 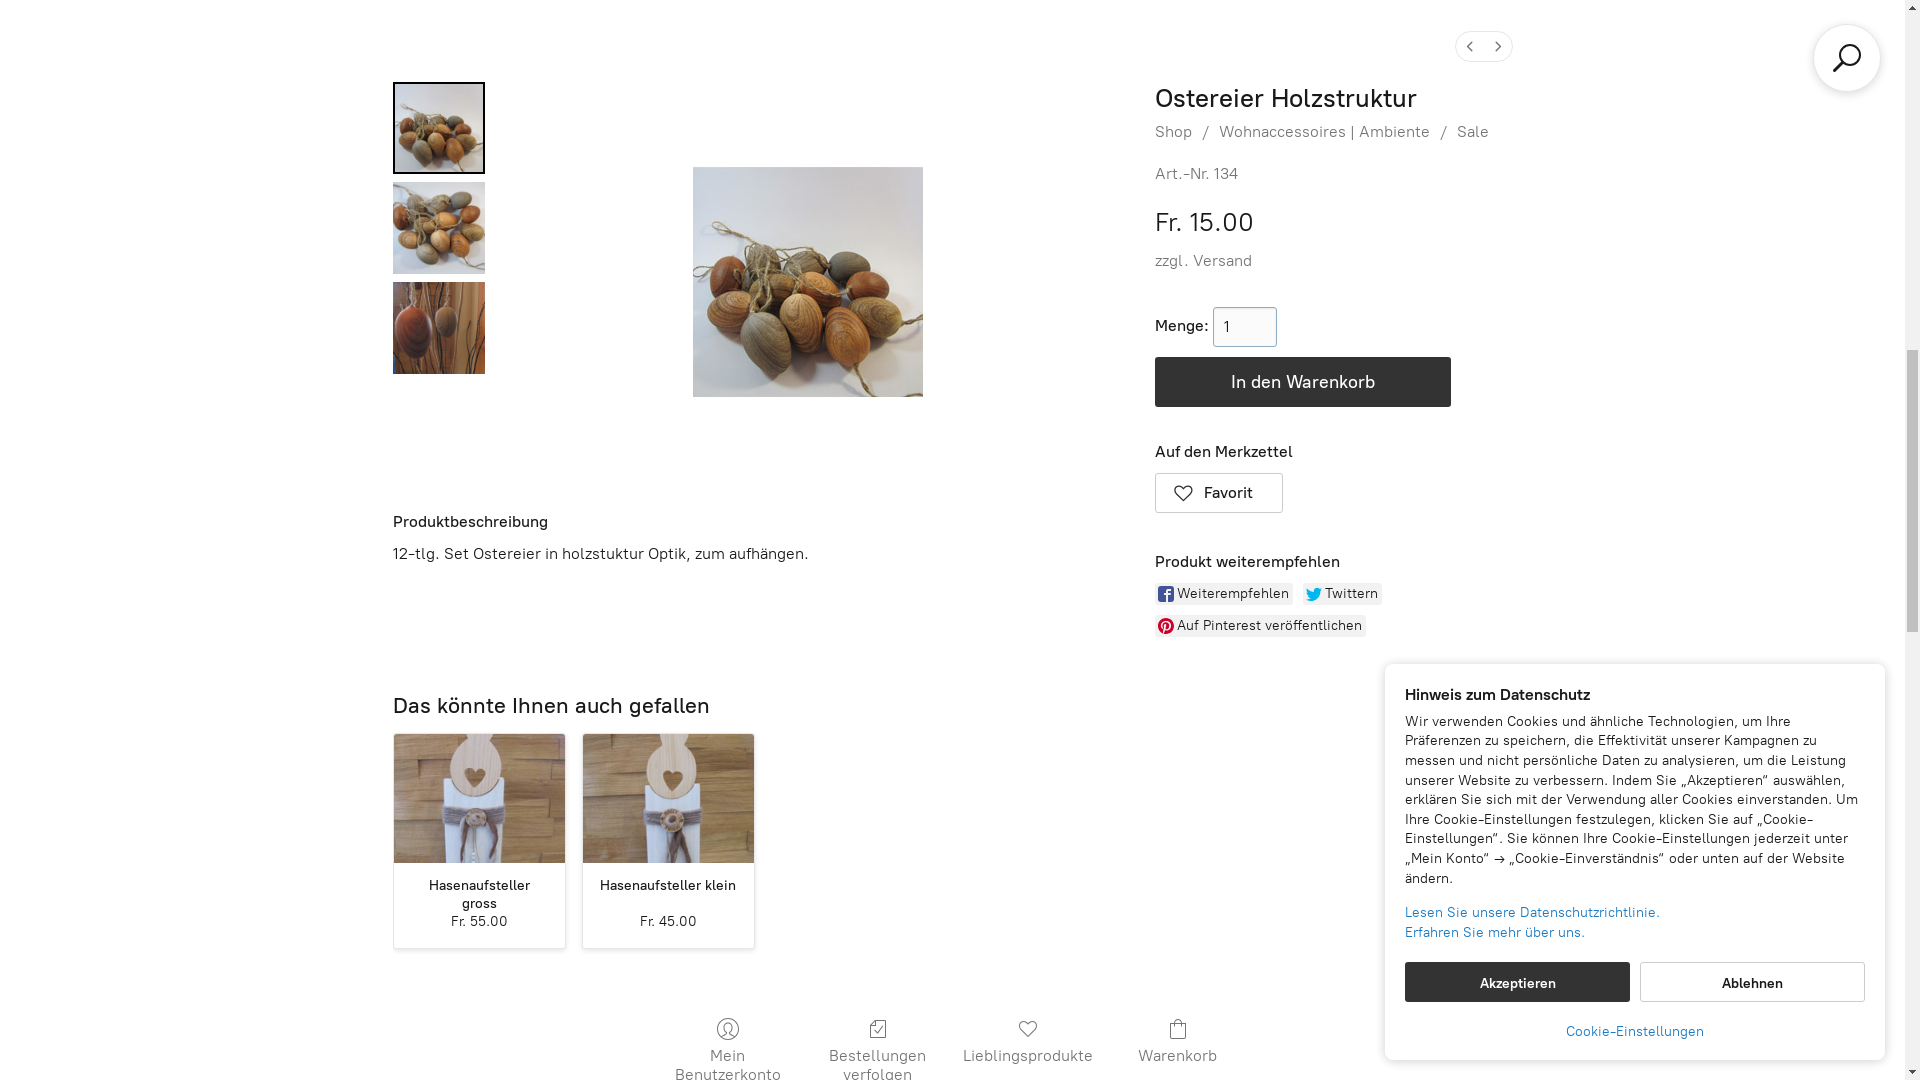 What do you see at coordinates (58, 38) in the screenshot?
I see `Shop` at bounding box center [58, 38].